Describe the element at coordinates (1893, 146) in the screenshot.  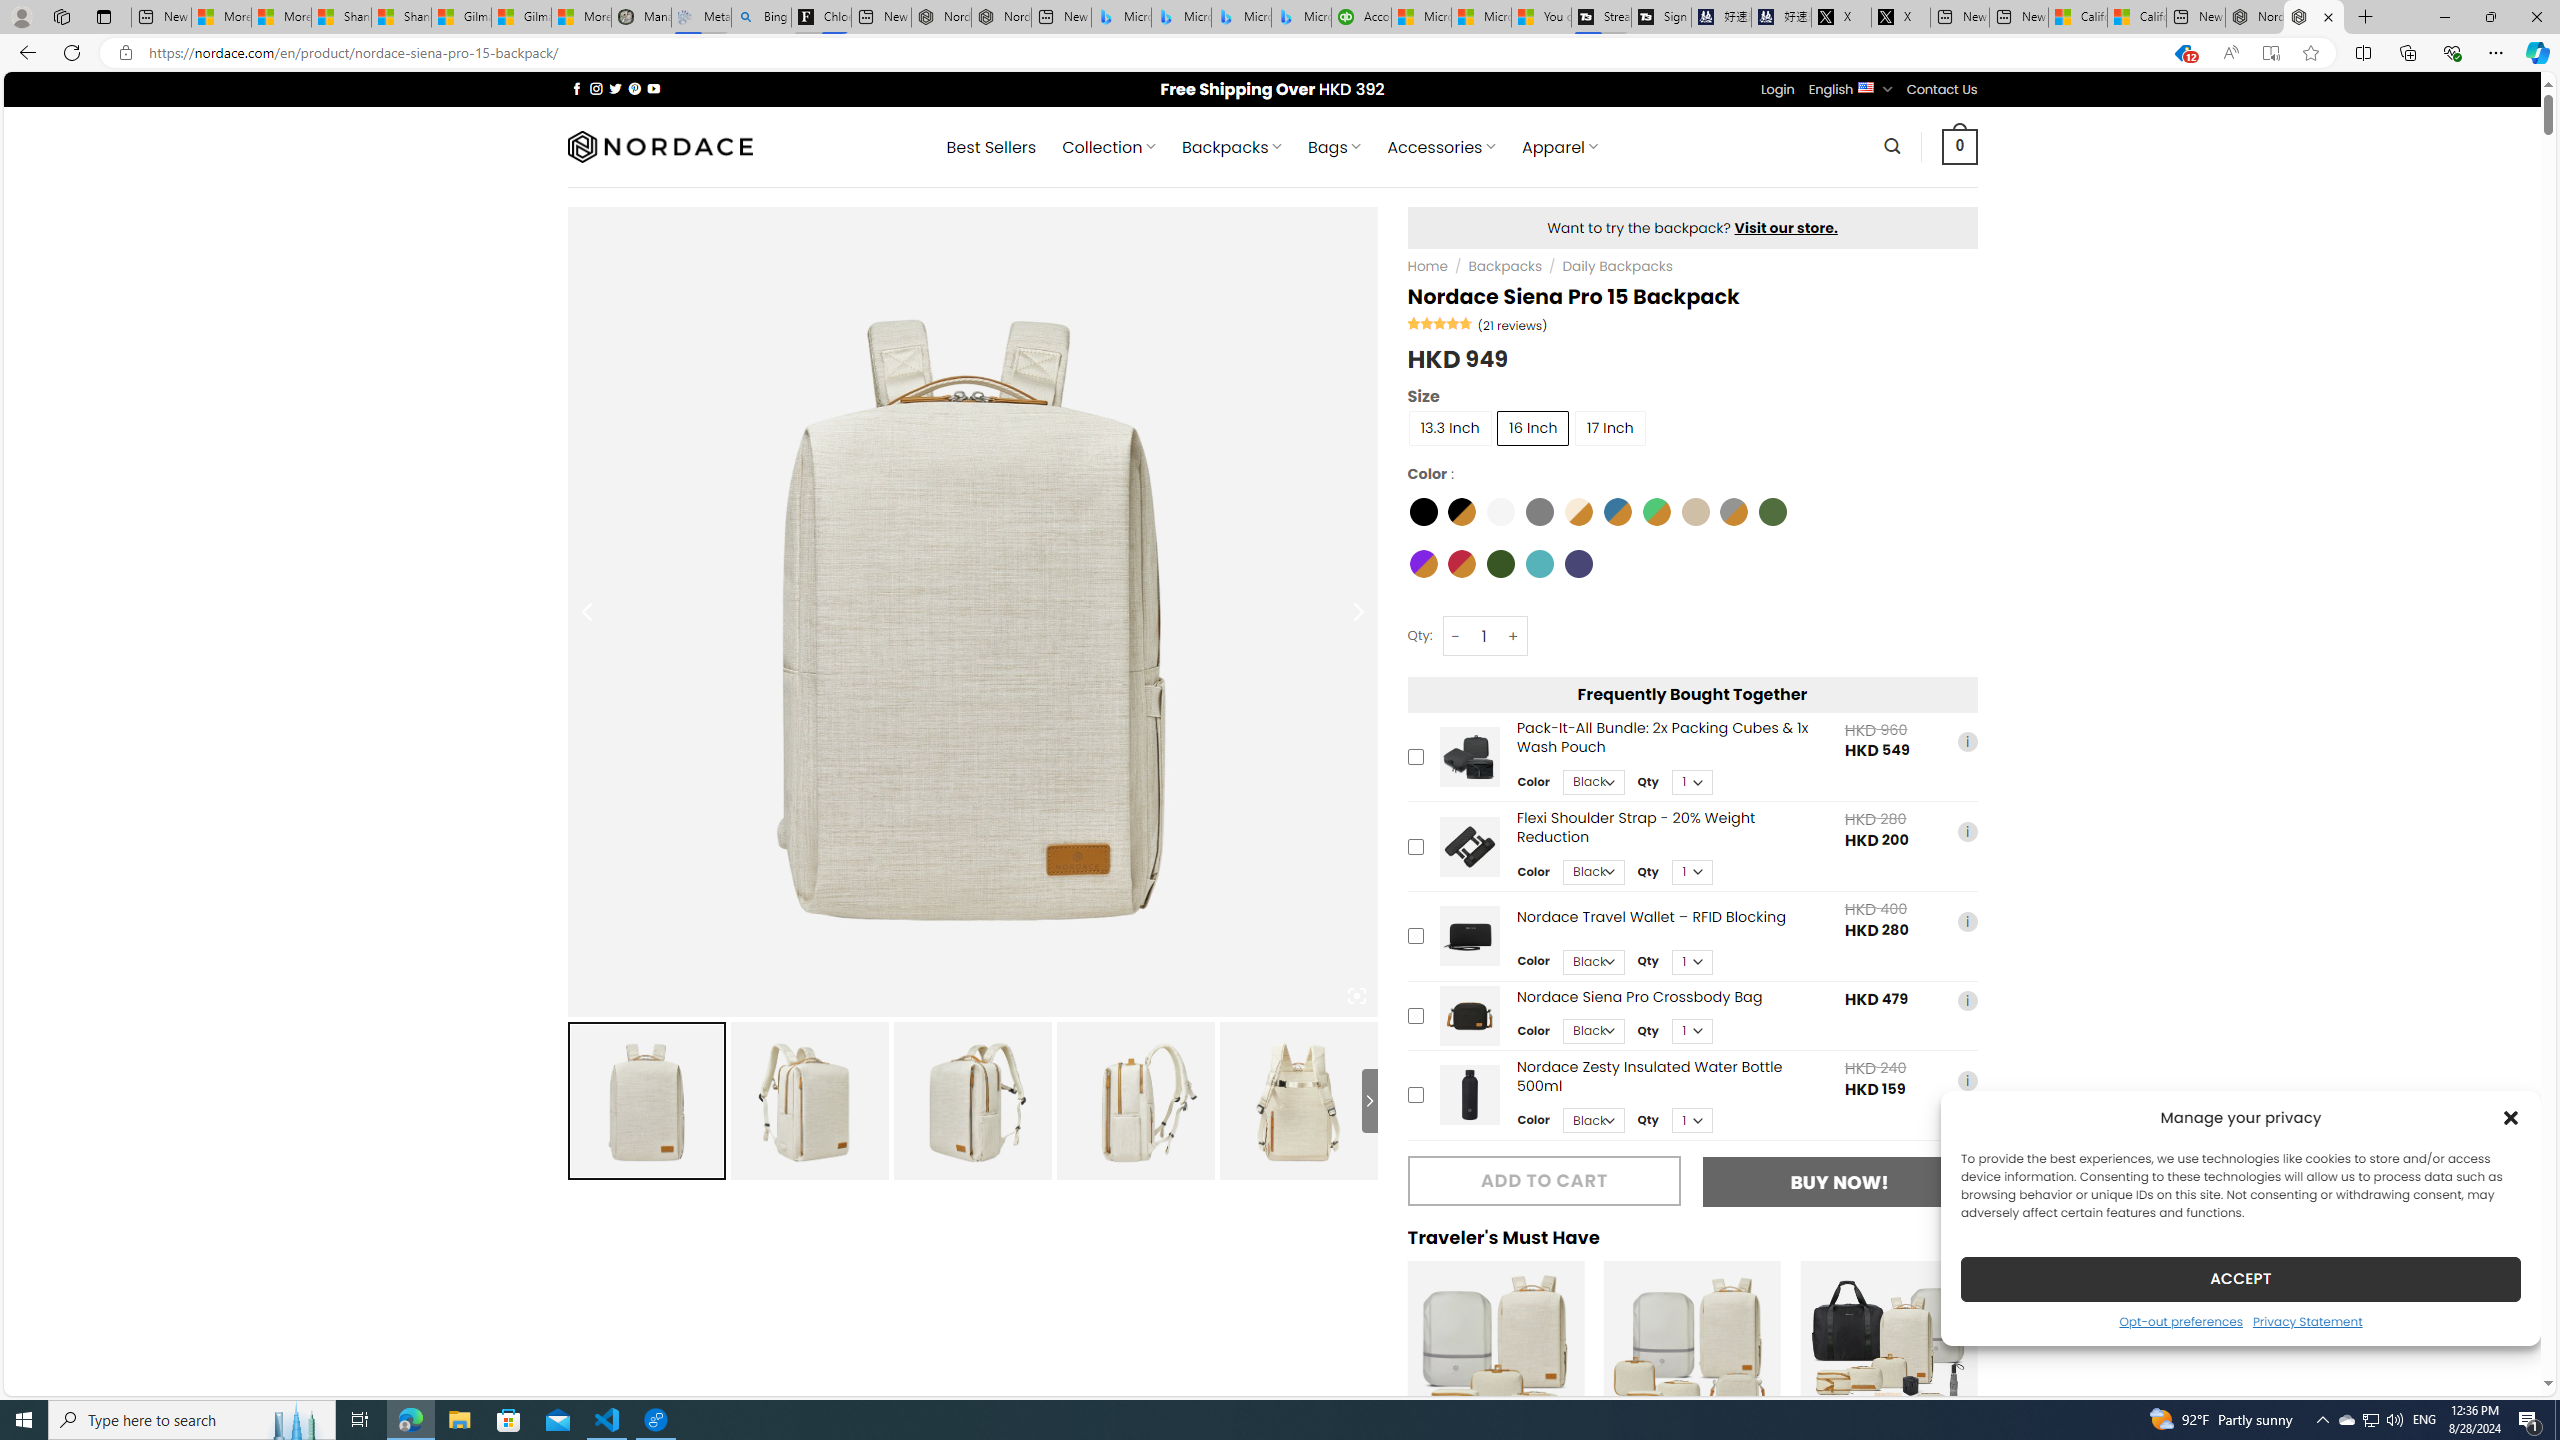
I see `Search` at that location.